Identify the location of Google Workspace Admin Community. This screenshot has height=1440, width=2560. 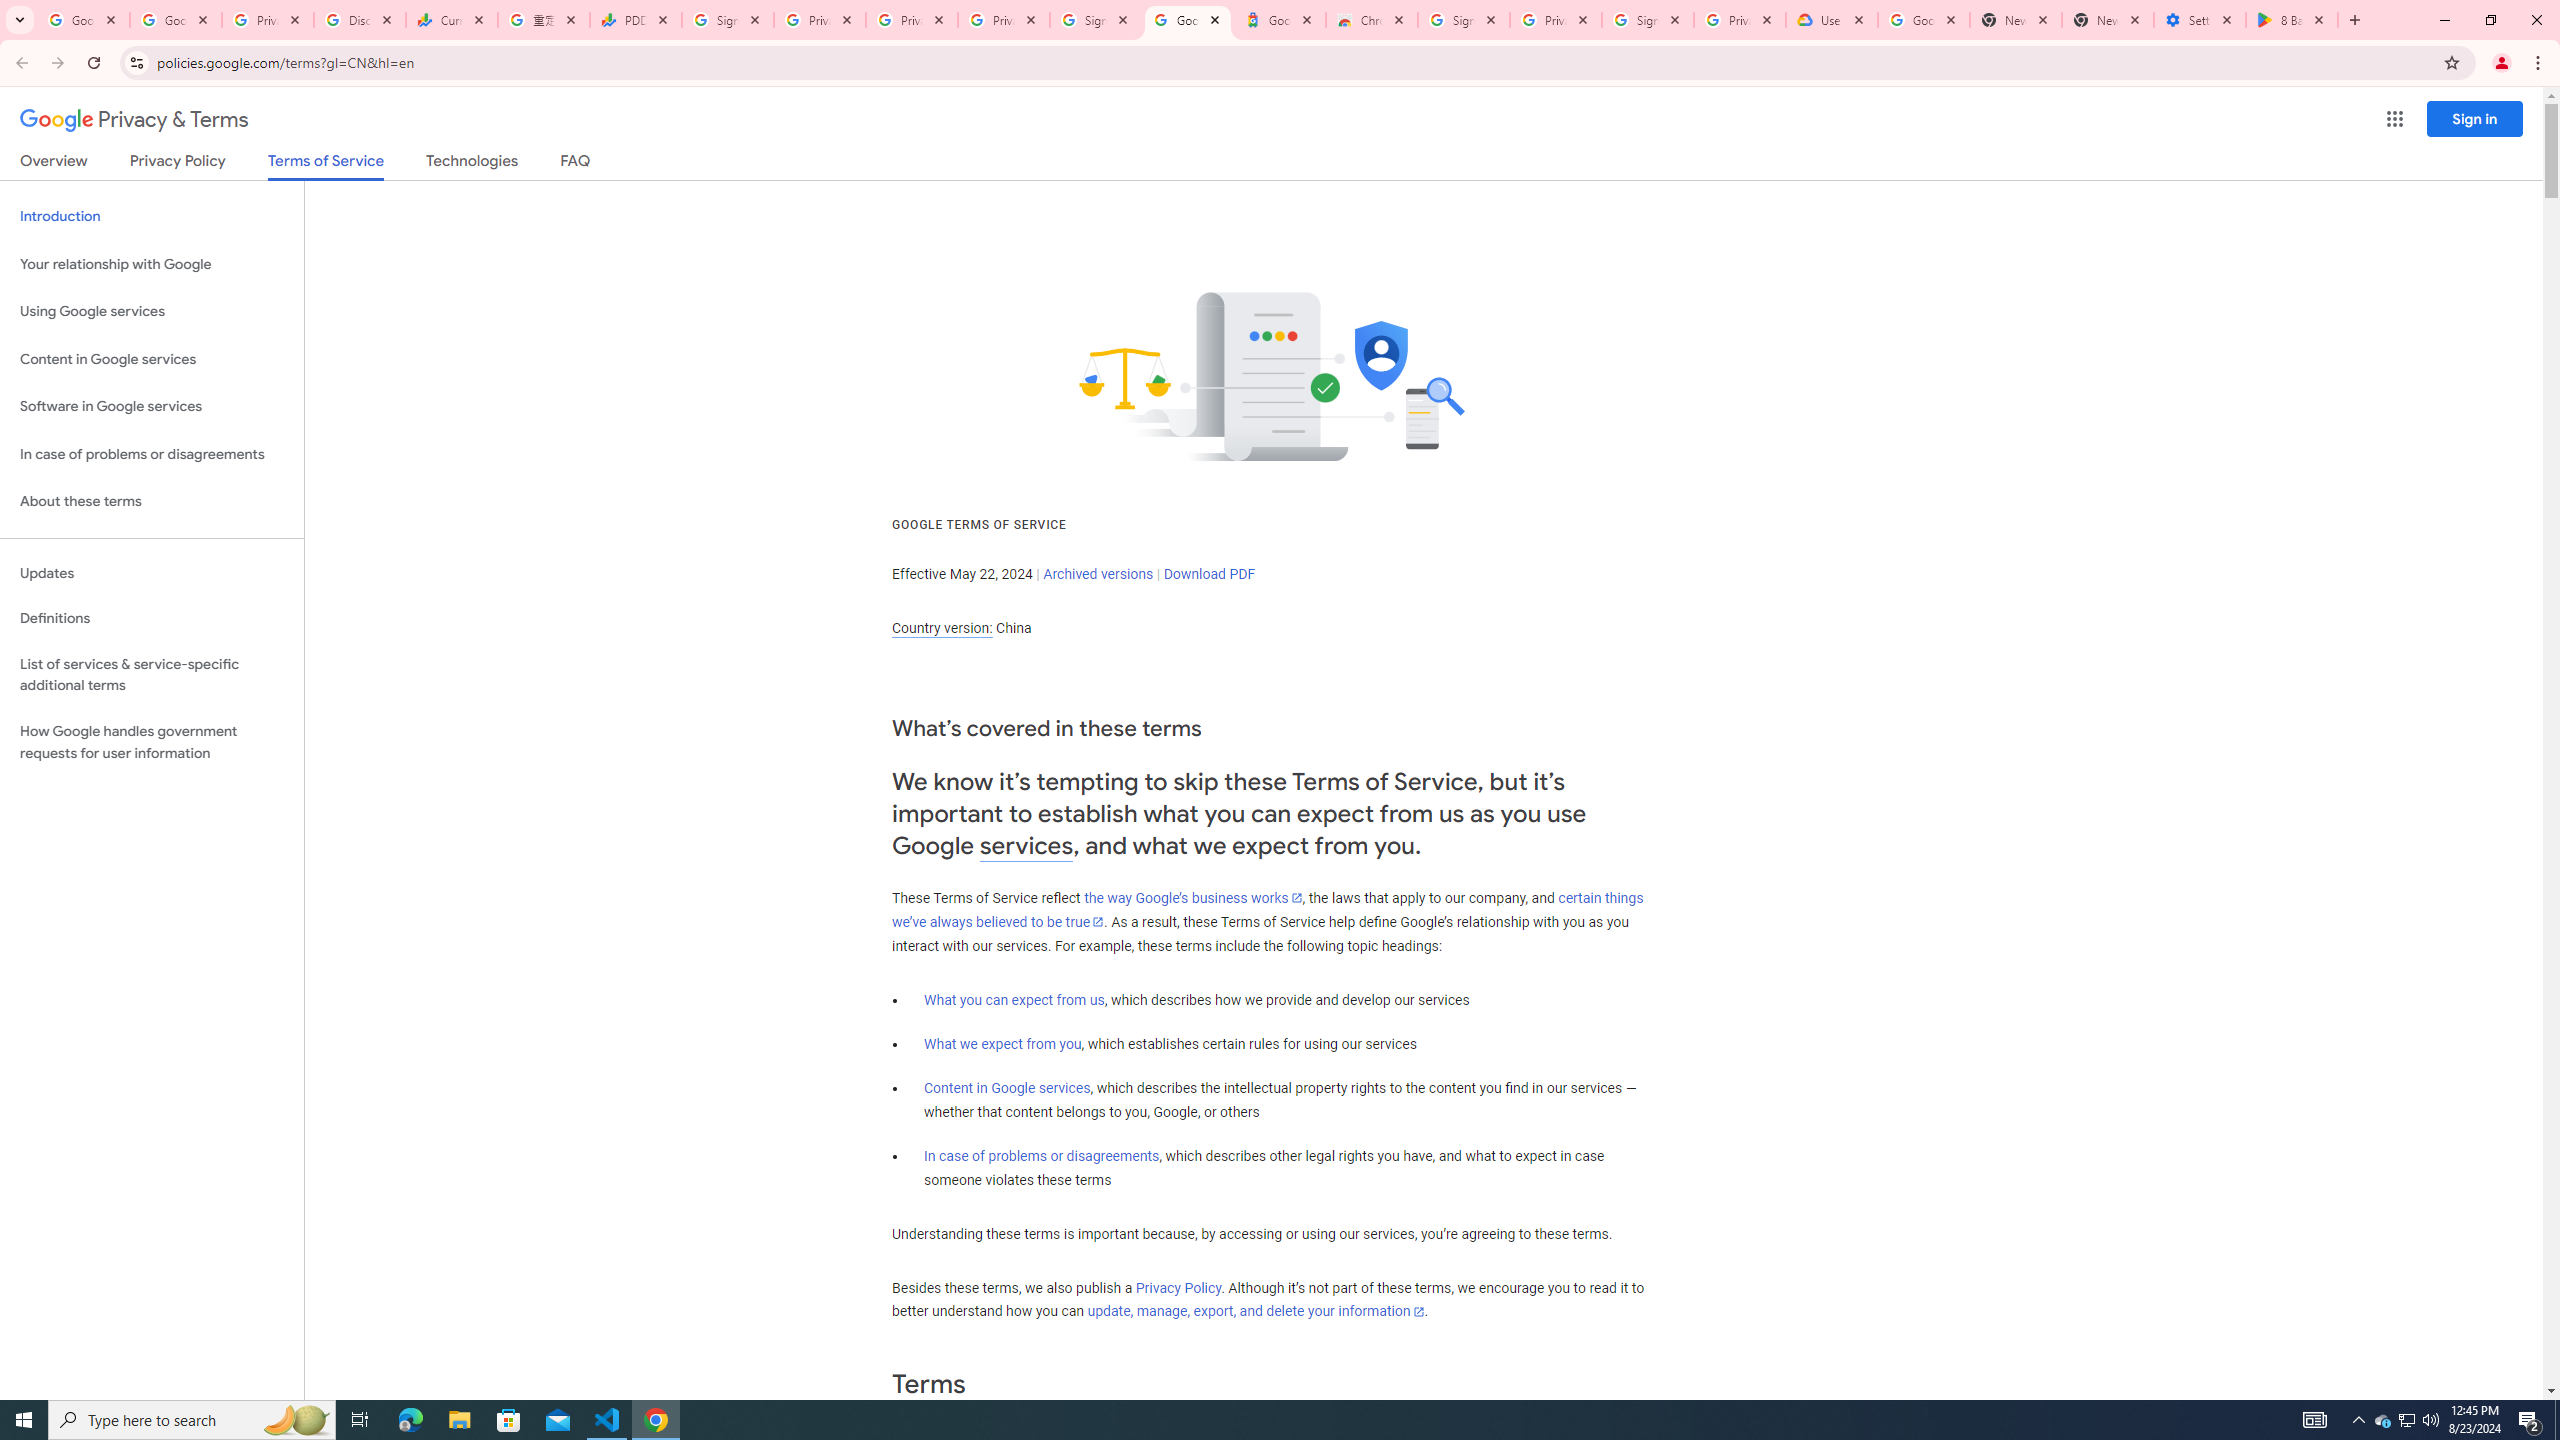
(83, 20).